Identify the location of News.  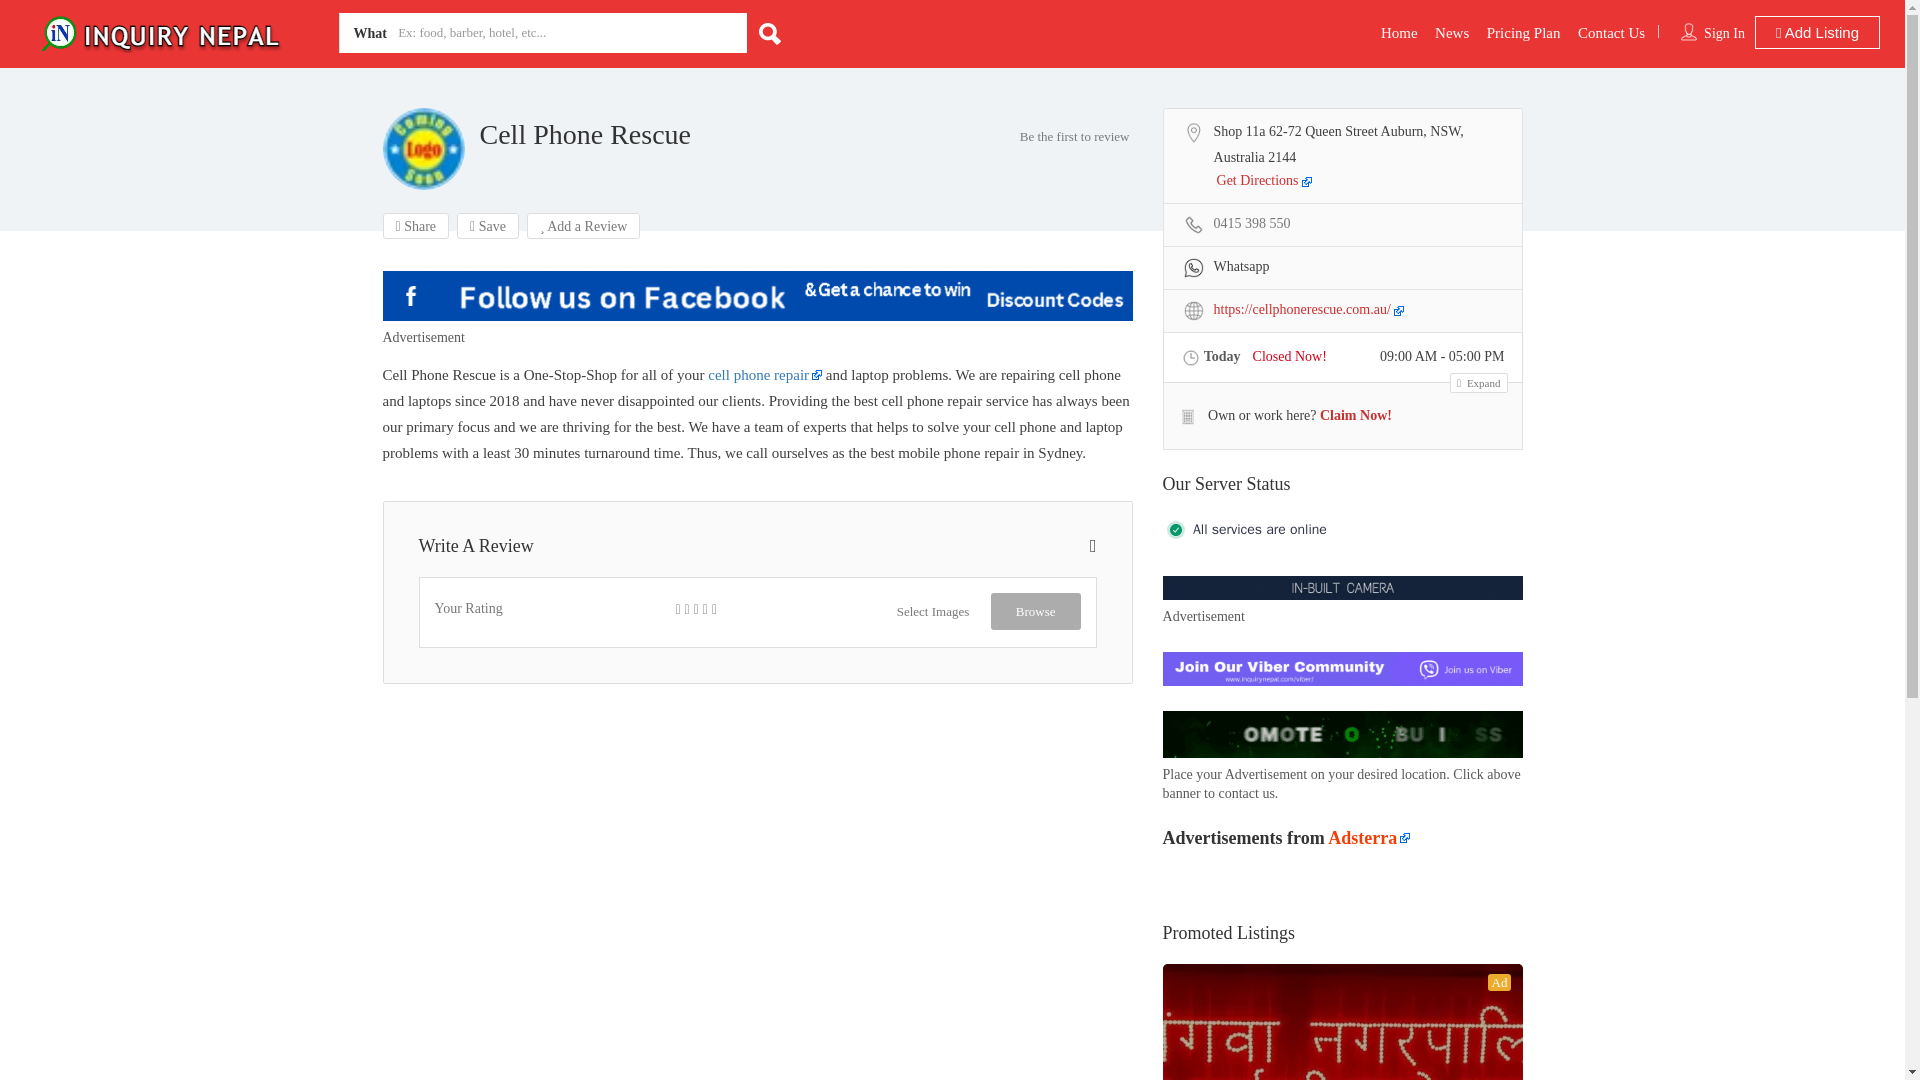
(1451, 32).